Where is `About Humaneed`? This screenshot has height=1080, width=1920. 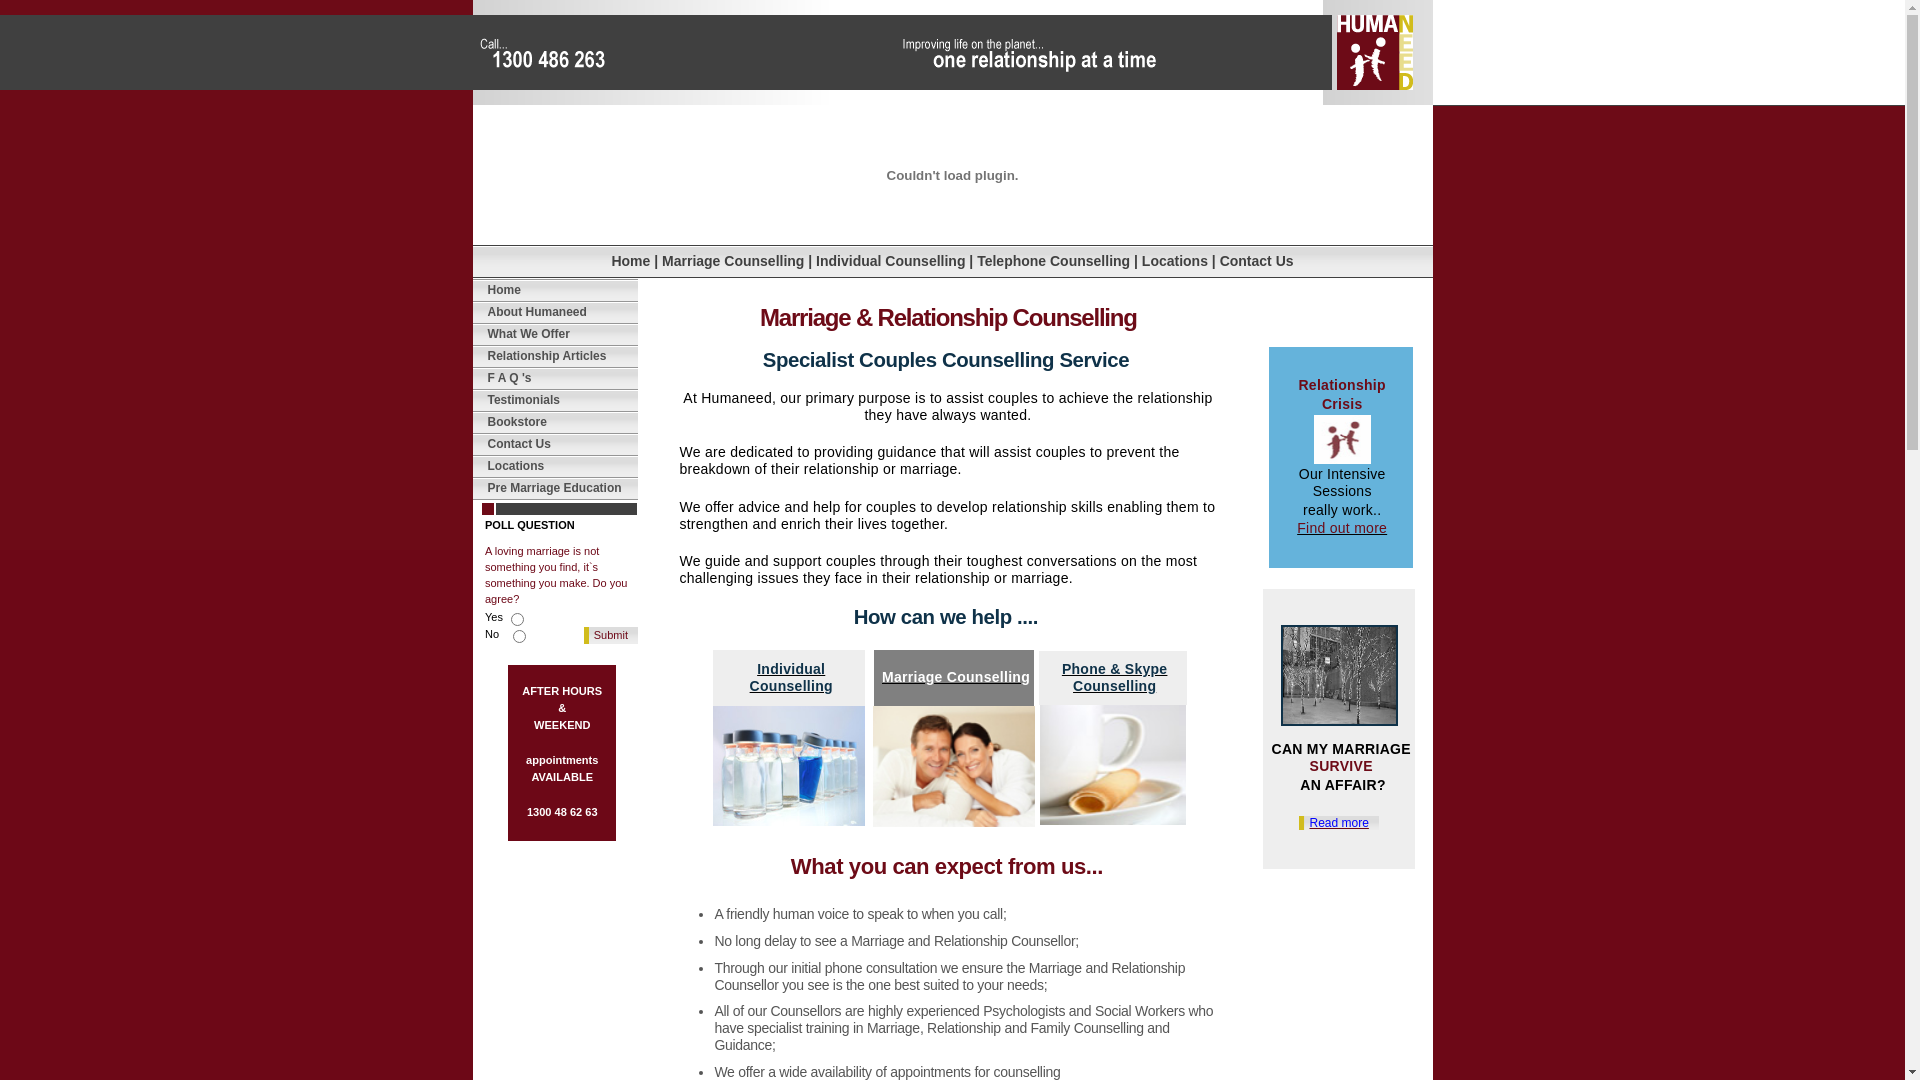 About Humaneed is located at coordinates (538, 312).